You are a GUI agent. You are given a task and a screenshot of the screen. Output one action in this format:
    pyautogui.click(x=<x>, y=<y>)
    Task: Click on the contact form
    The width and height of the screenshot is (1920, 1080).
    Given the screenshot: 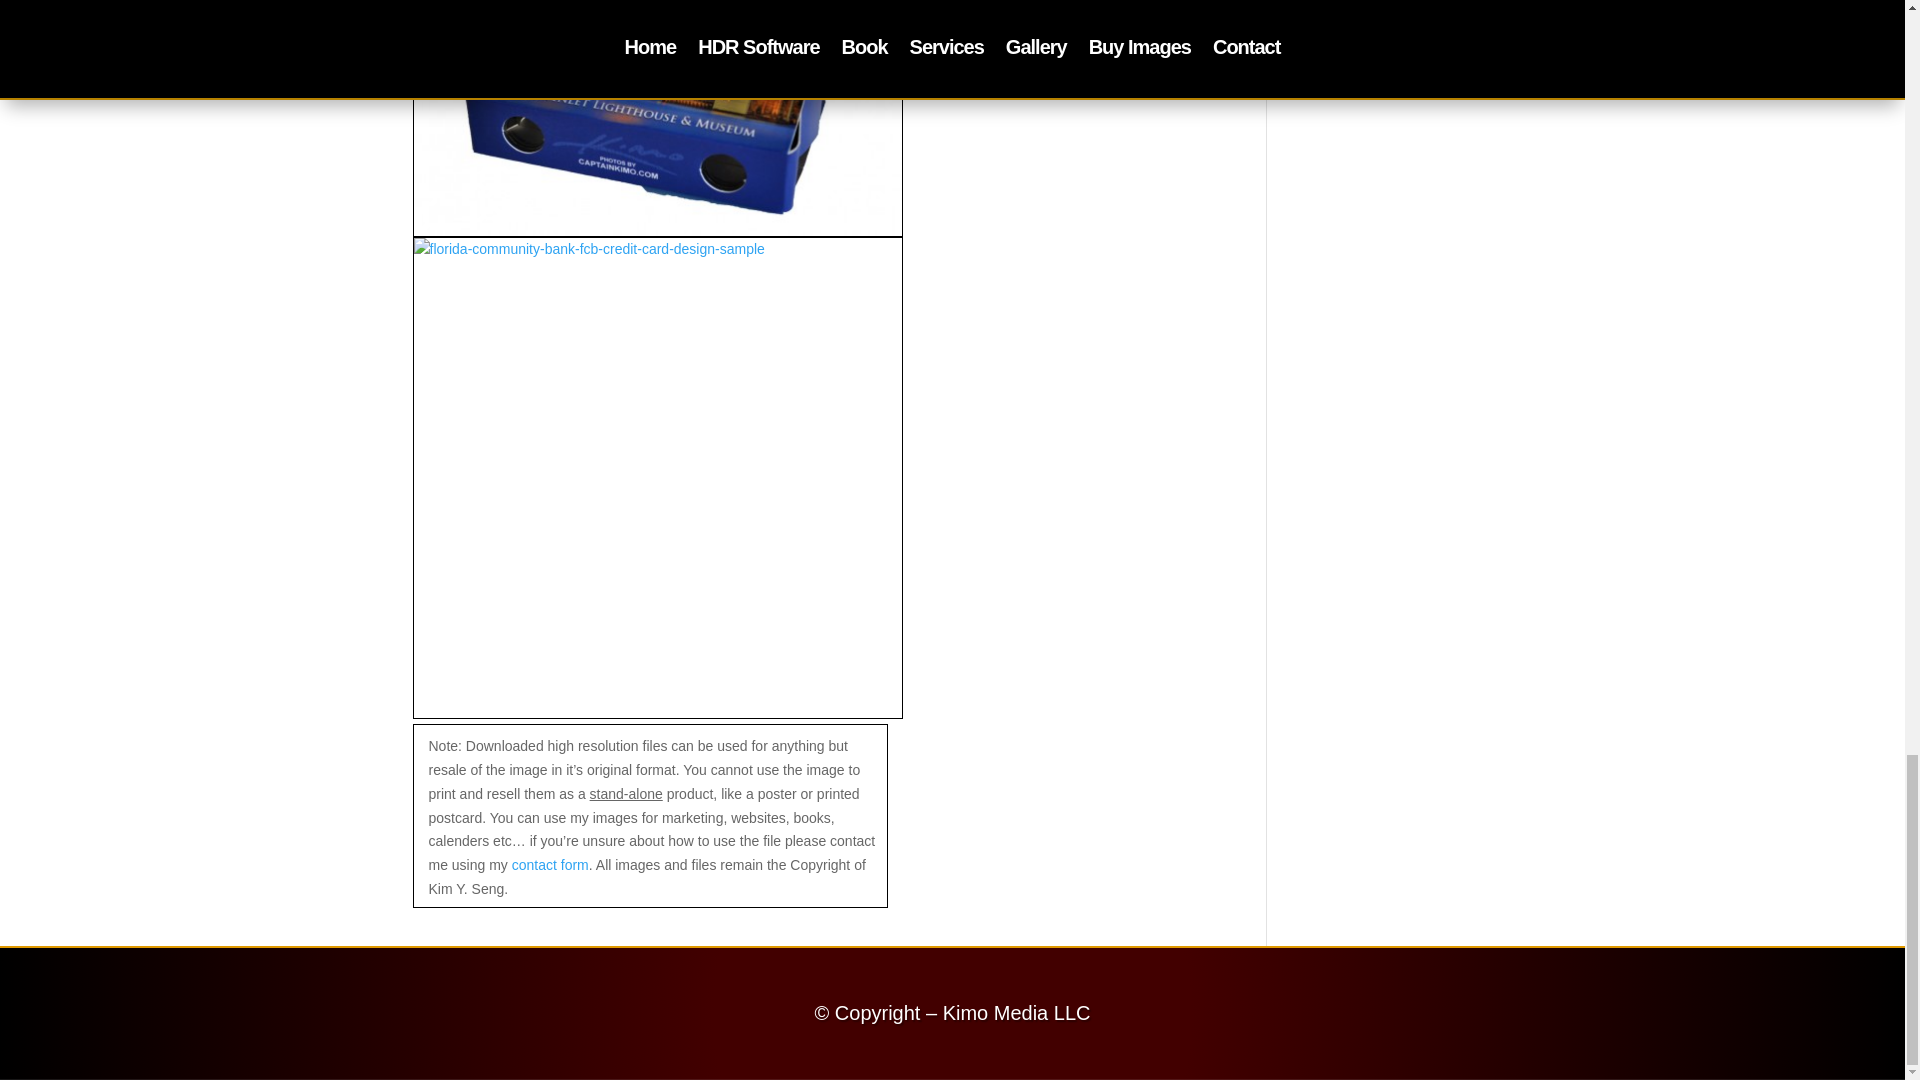 What is the action you would take?
    pyautogui.click(x=550, y=864)
    